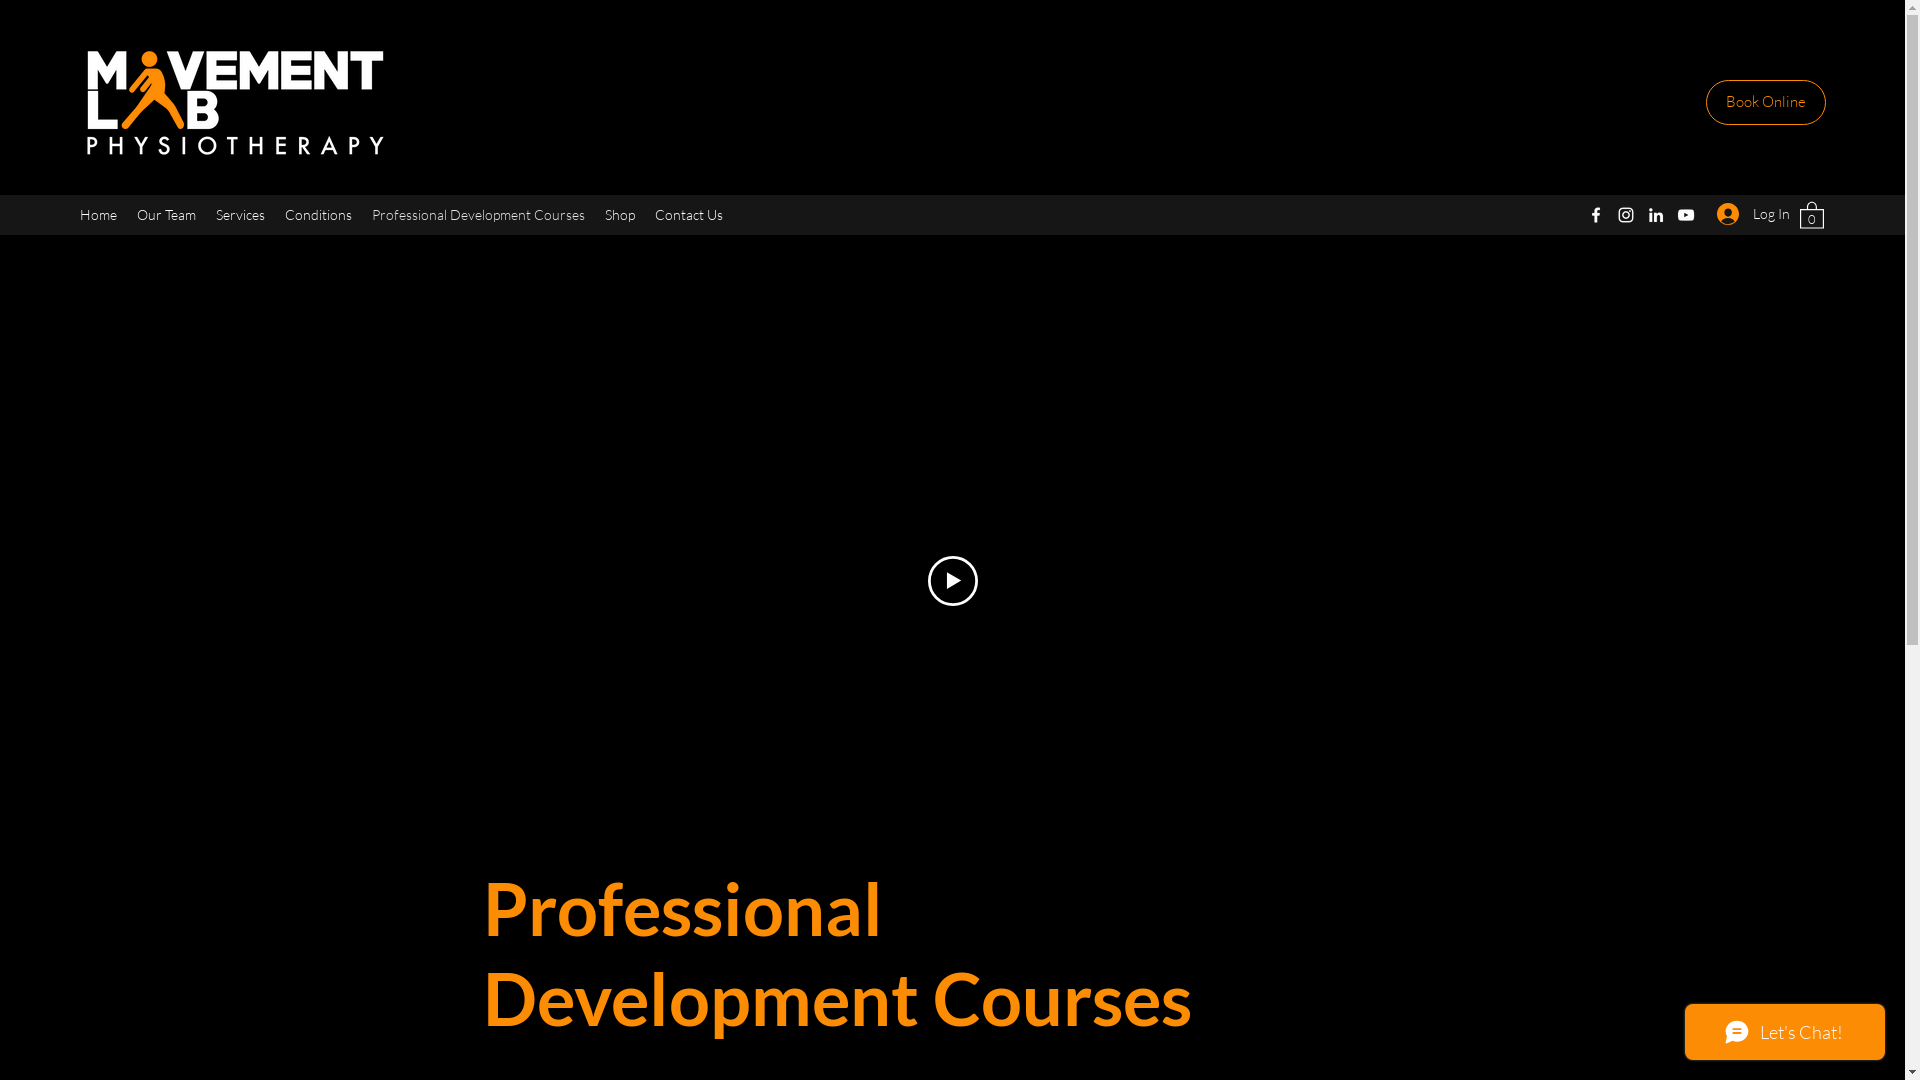  What do you see at coordinates (620, 215) in the screenshot?
I see `Shop` at bounding box center [620, 215].